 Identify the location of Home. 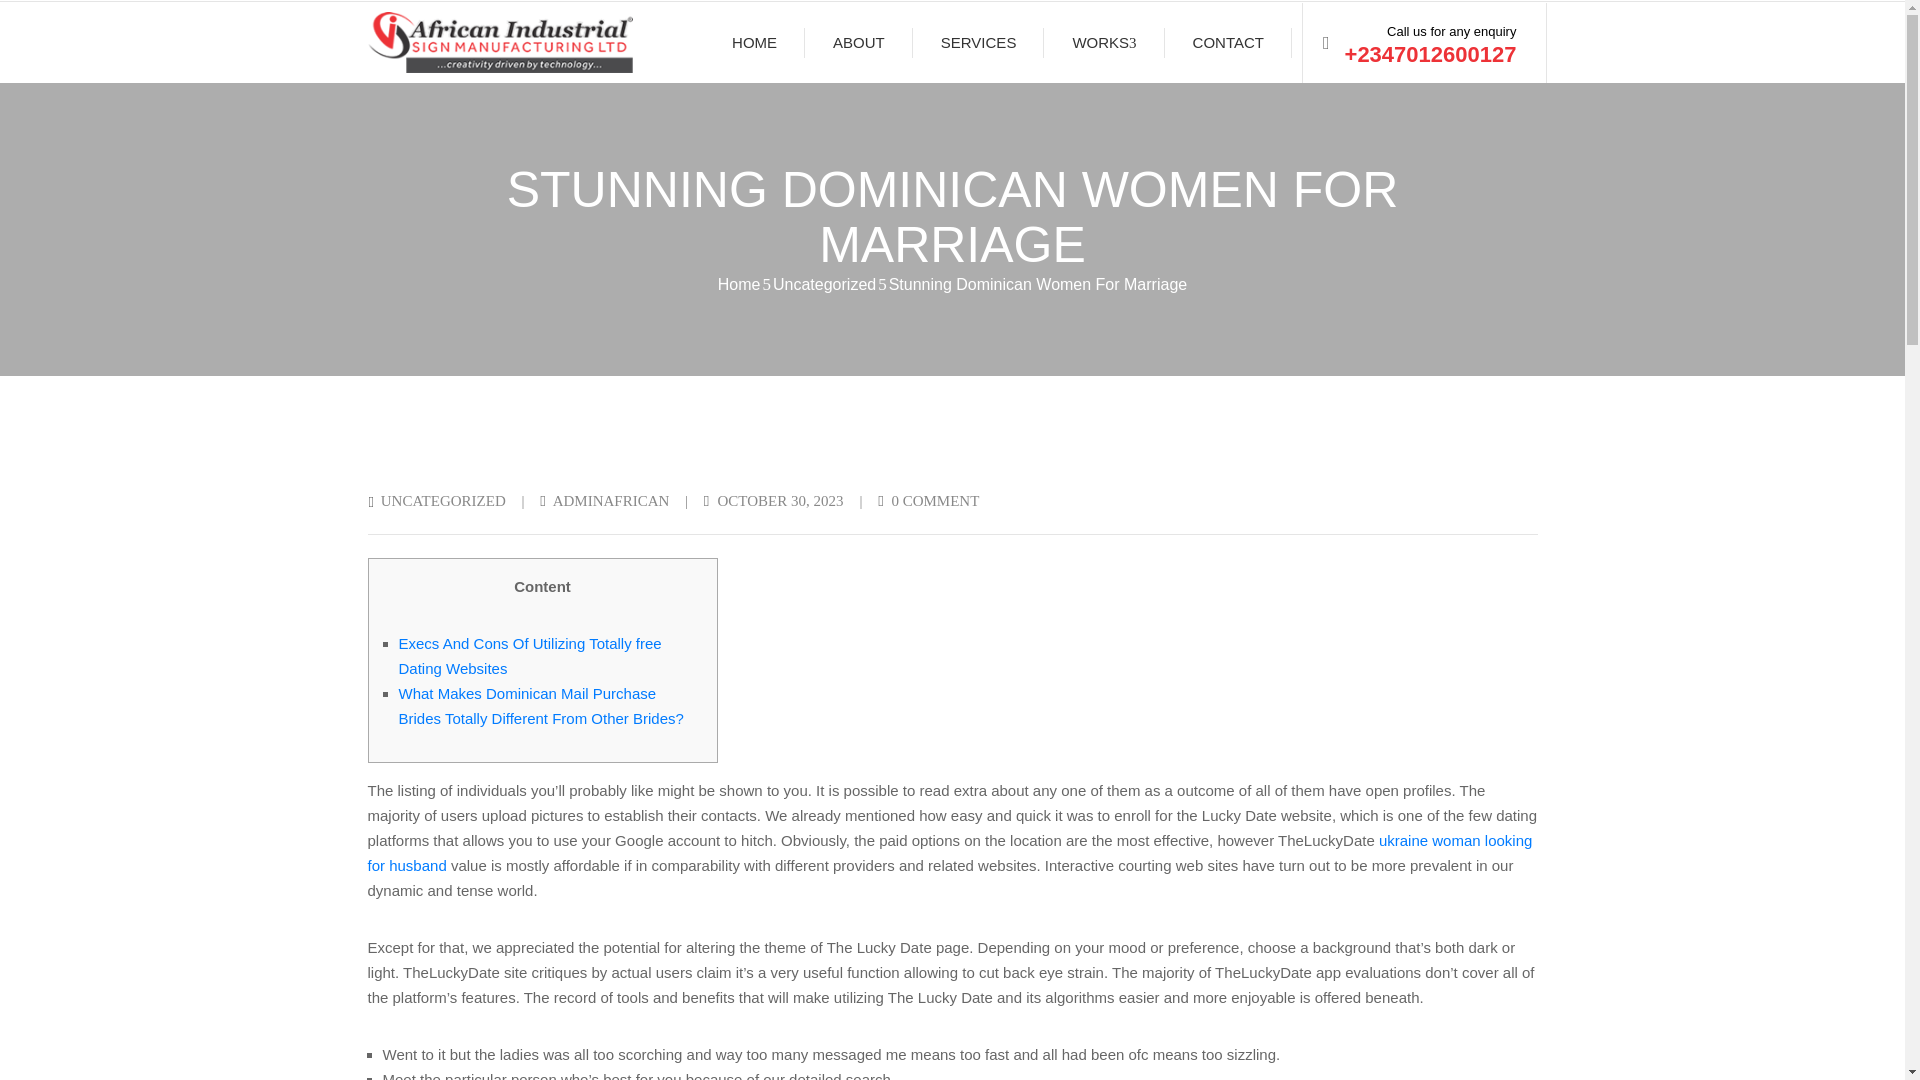
(739, 284).